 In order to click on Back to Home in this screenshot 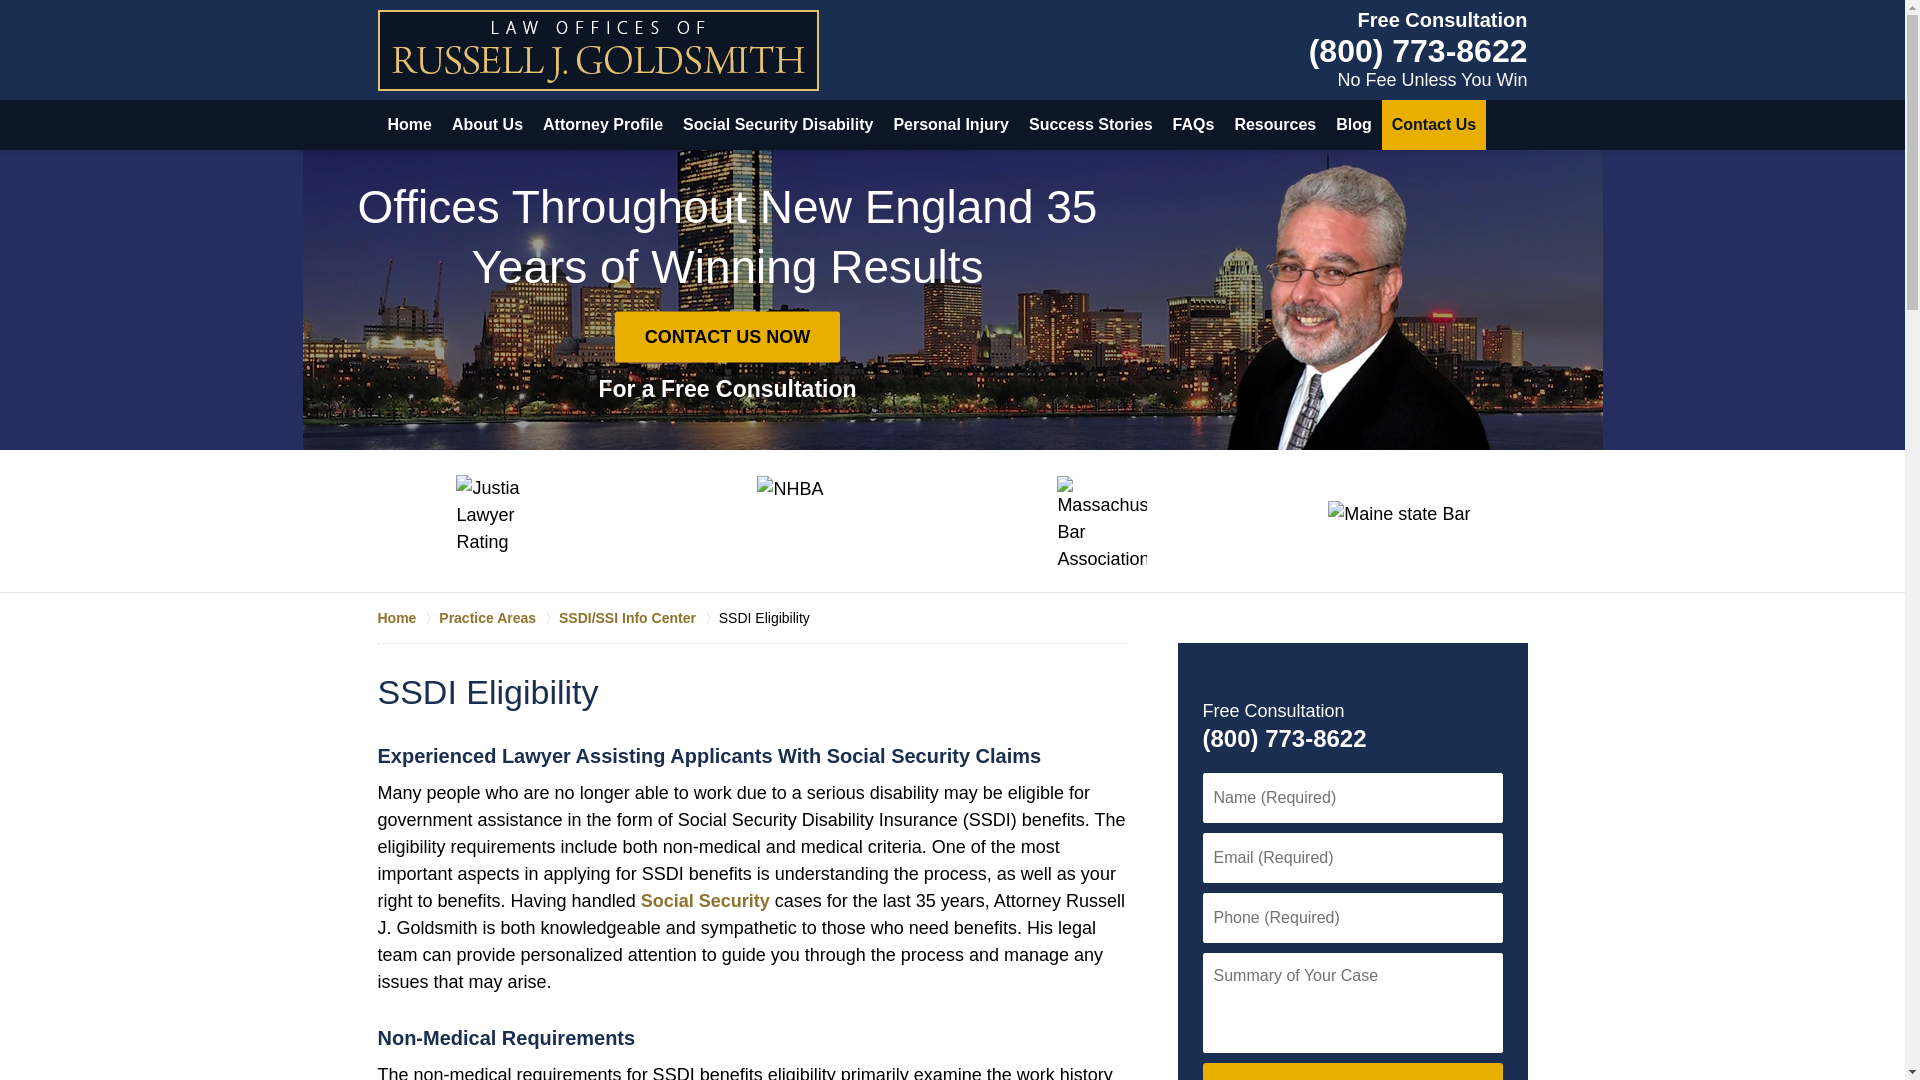, I will do `click(598, 50)`.